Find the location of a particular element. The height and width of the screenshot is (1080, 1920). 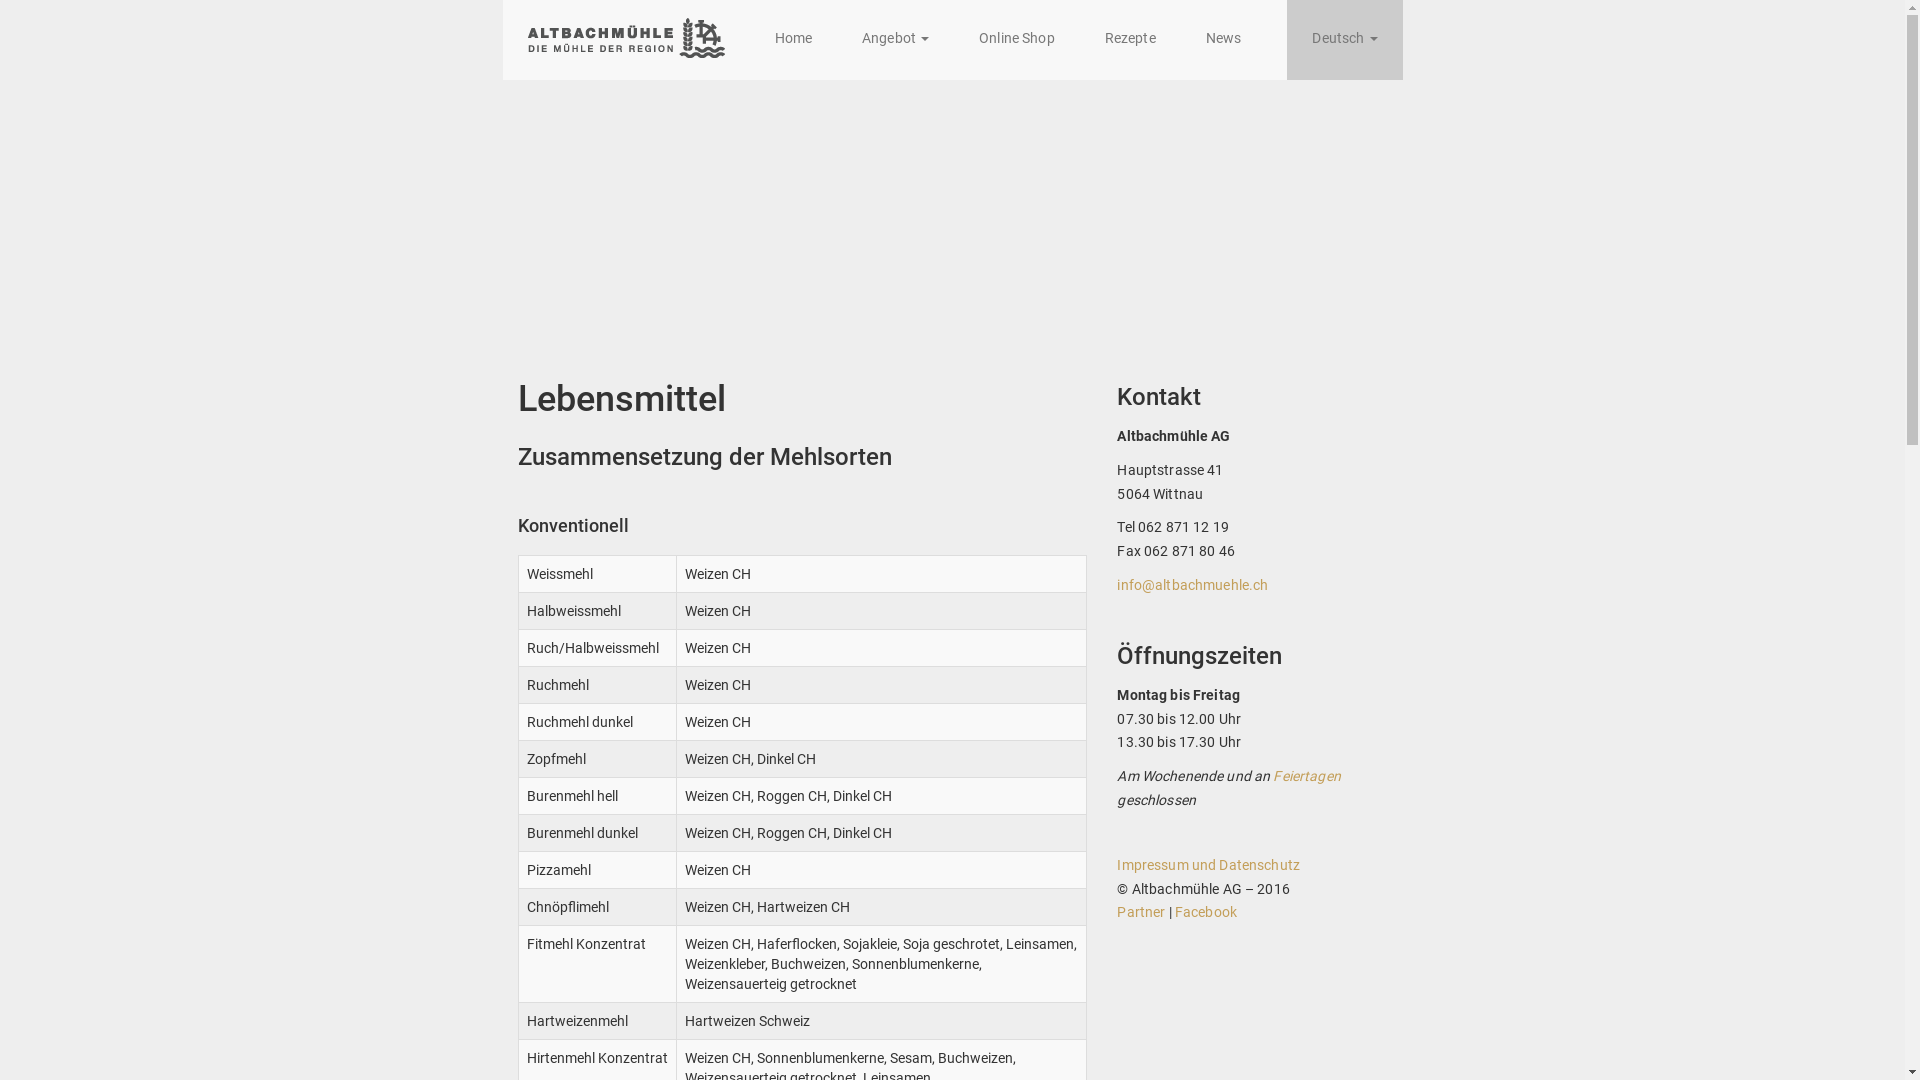

Home is located at coordinates (794, 40).